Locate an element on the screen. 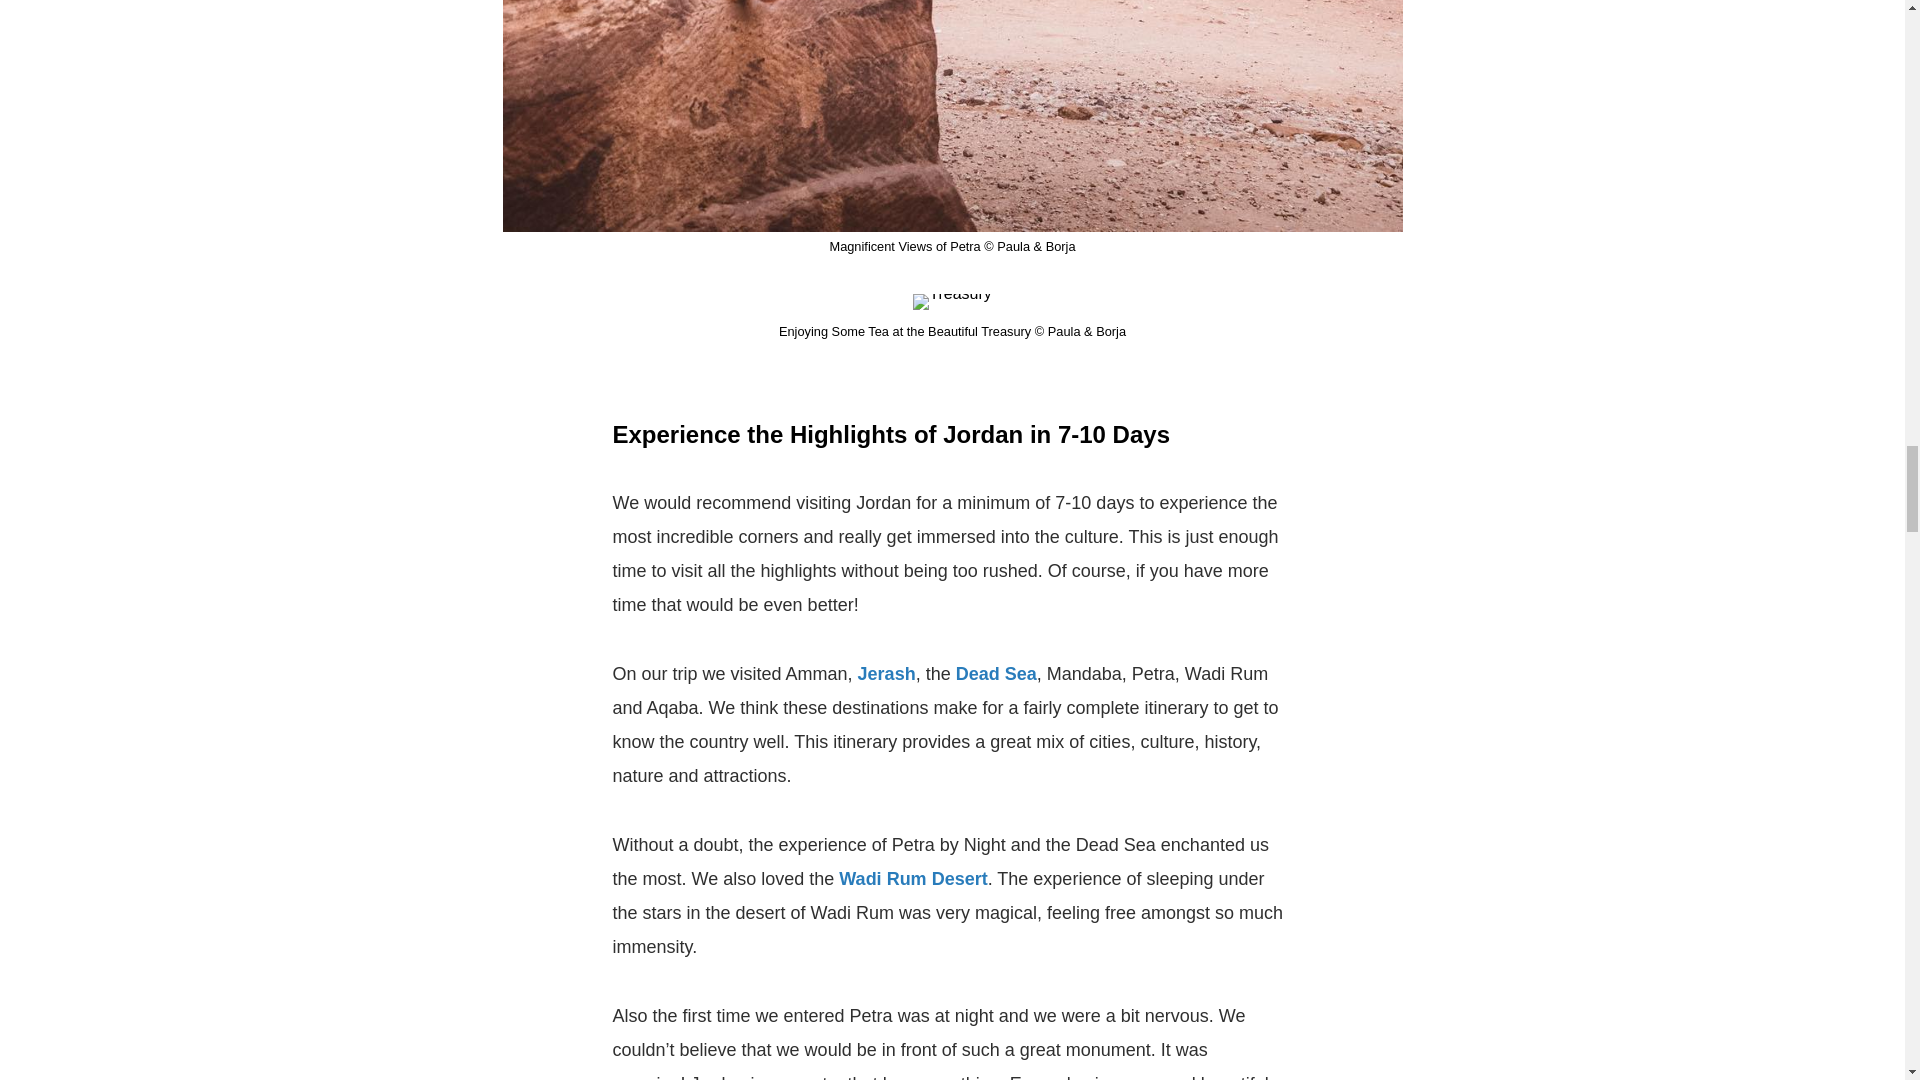 The width and height of the screenshot is (1920, 1080). Dead Sea is located at coordinates (996, 674).